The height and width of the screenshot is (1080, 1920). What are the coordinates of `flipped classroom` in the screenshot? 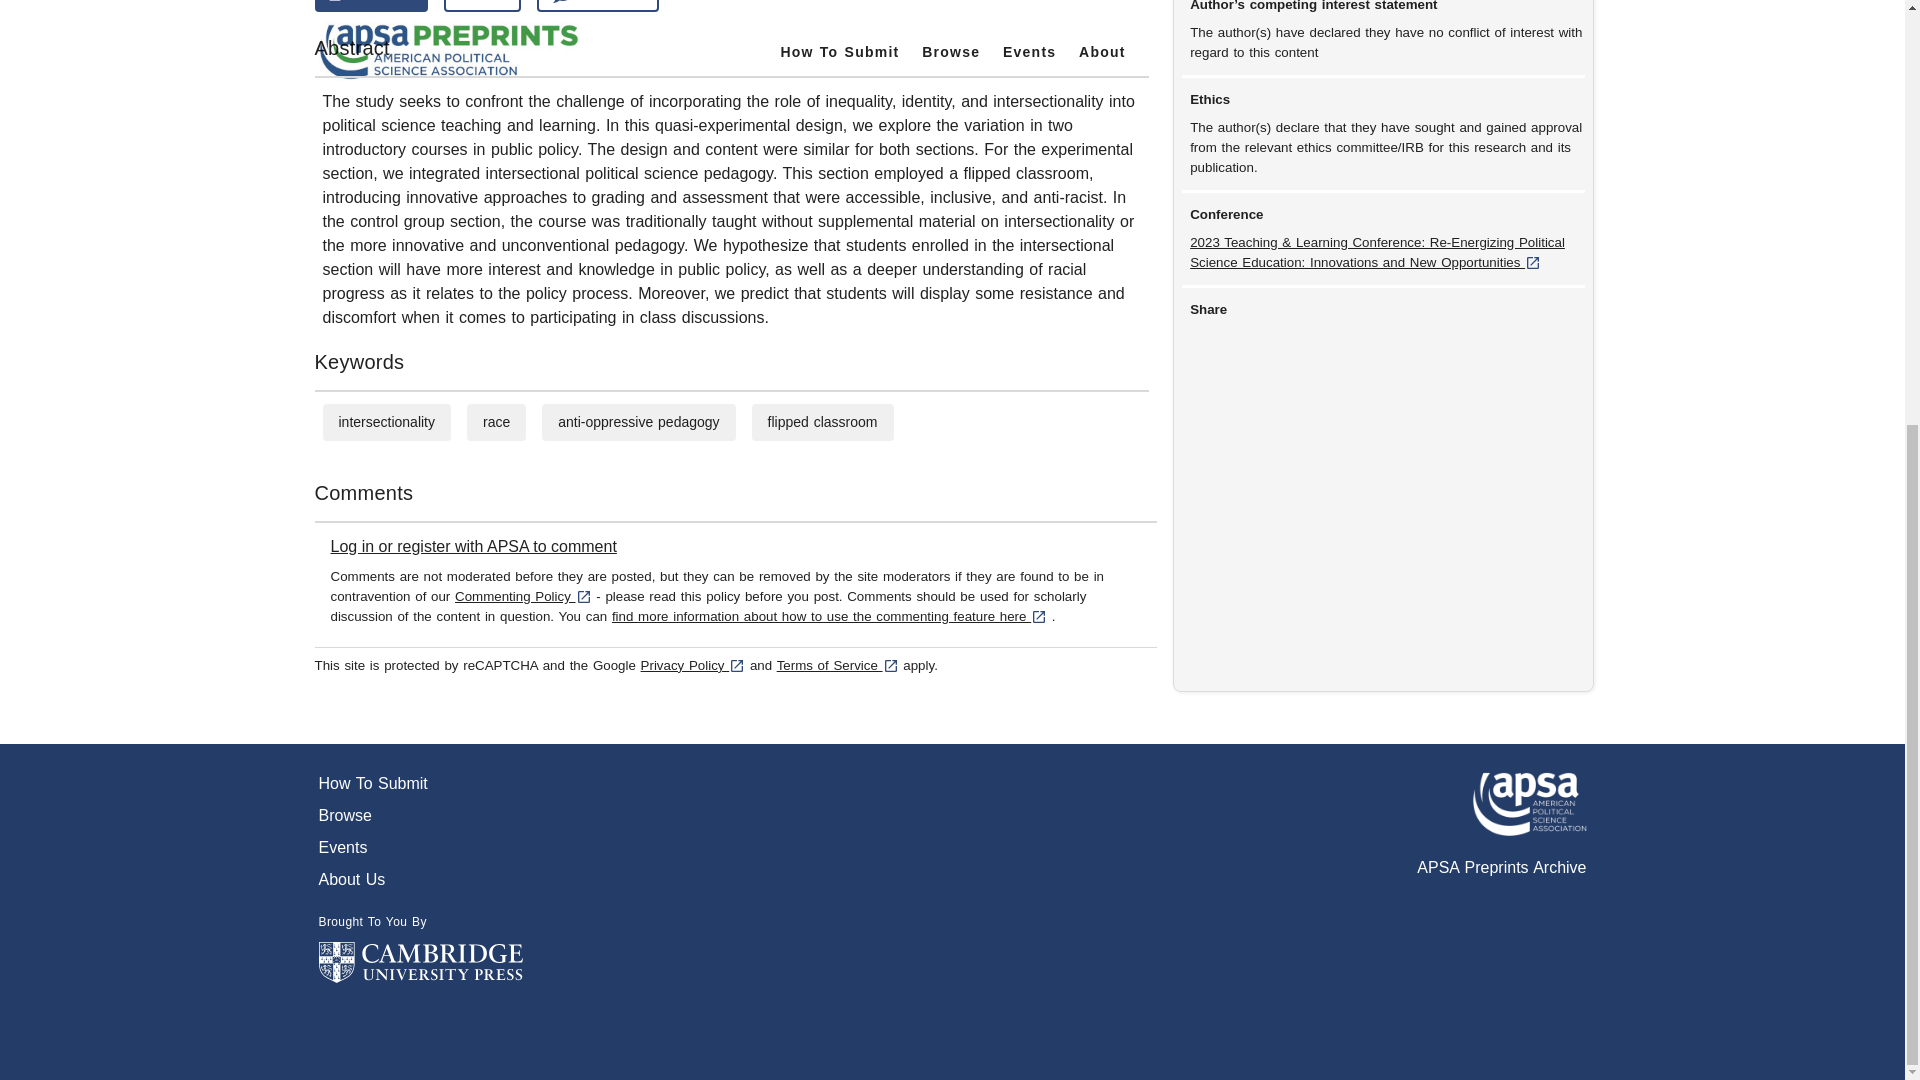 It's located at (822, 421).